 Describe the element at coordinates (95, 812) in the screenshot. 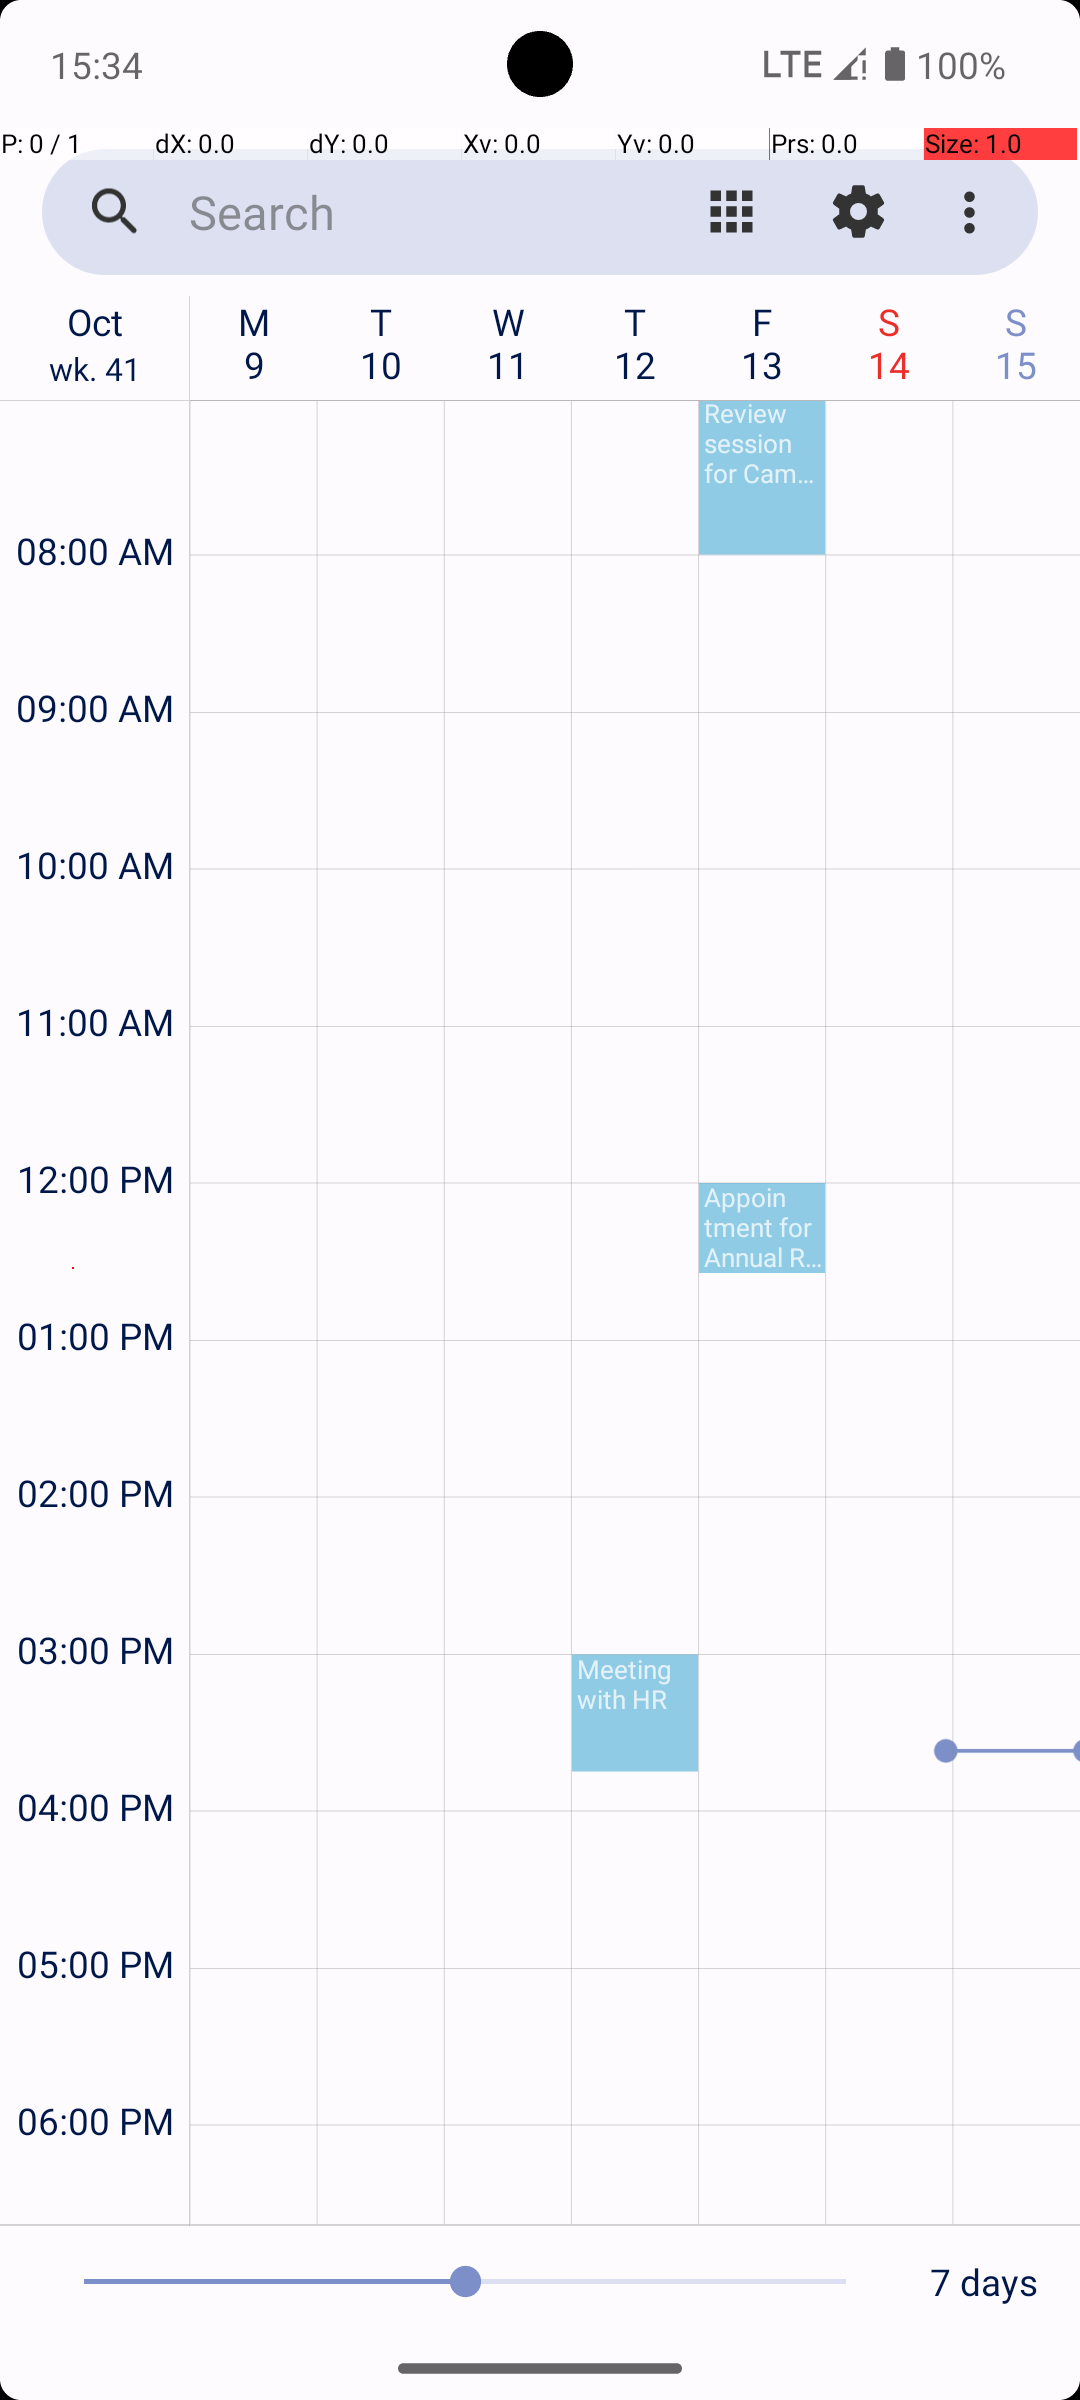

I see `10:00 AM` at that location.